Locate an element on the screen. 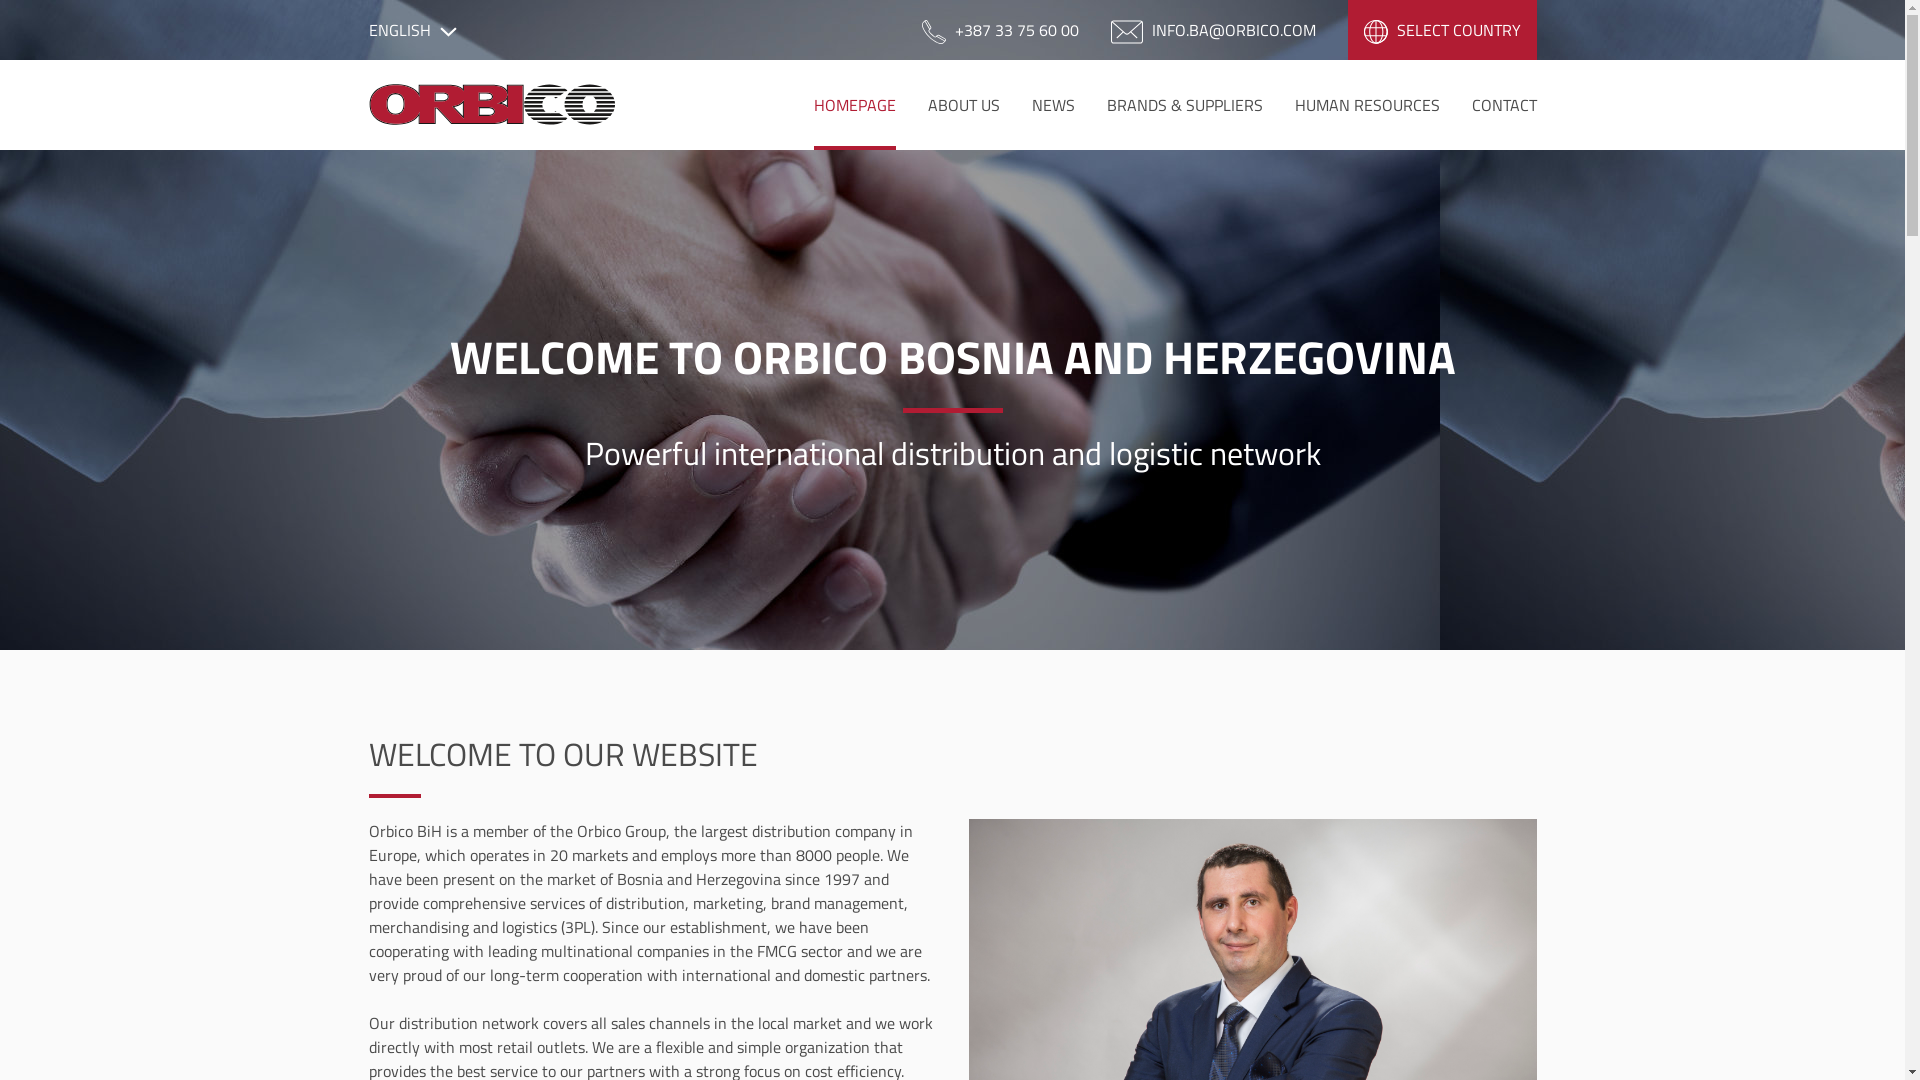 The image size is (1920, 1080). Orbico Bosnia is located at coordinates (492, 105).